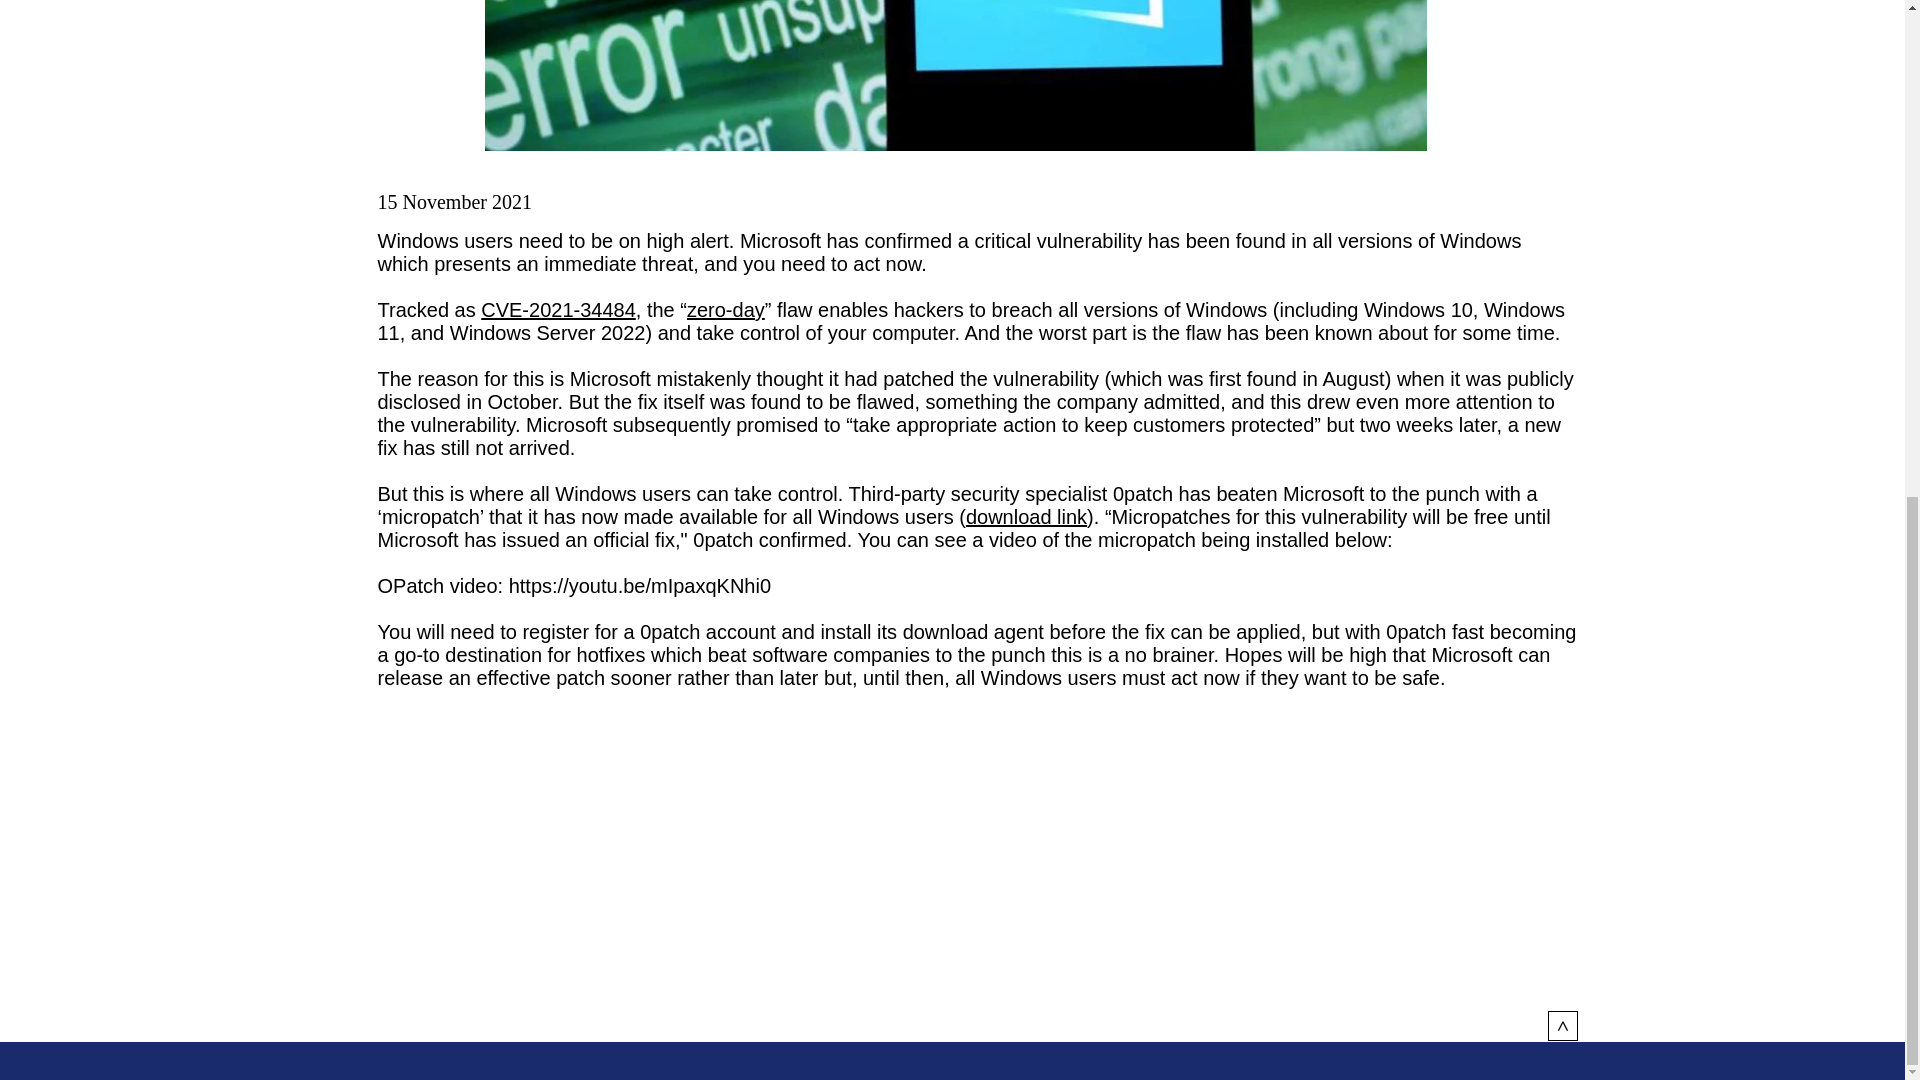 This screenshot has width=1920, height=1080. What do you see at coordinates (726, 310) in the screenshot?
I see `zero-day` at bounding box center [726, 310].